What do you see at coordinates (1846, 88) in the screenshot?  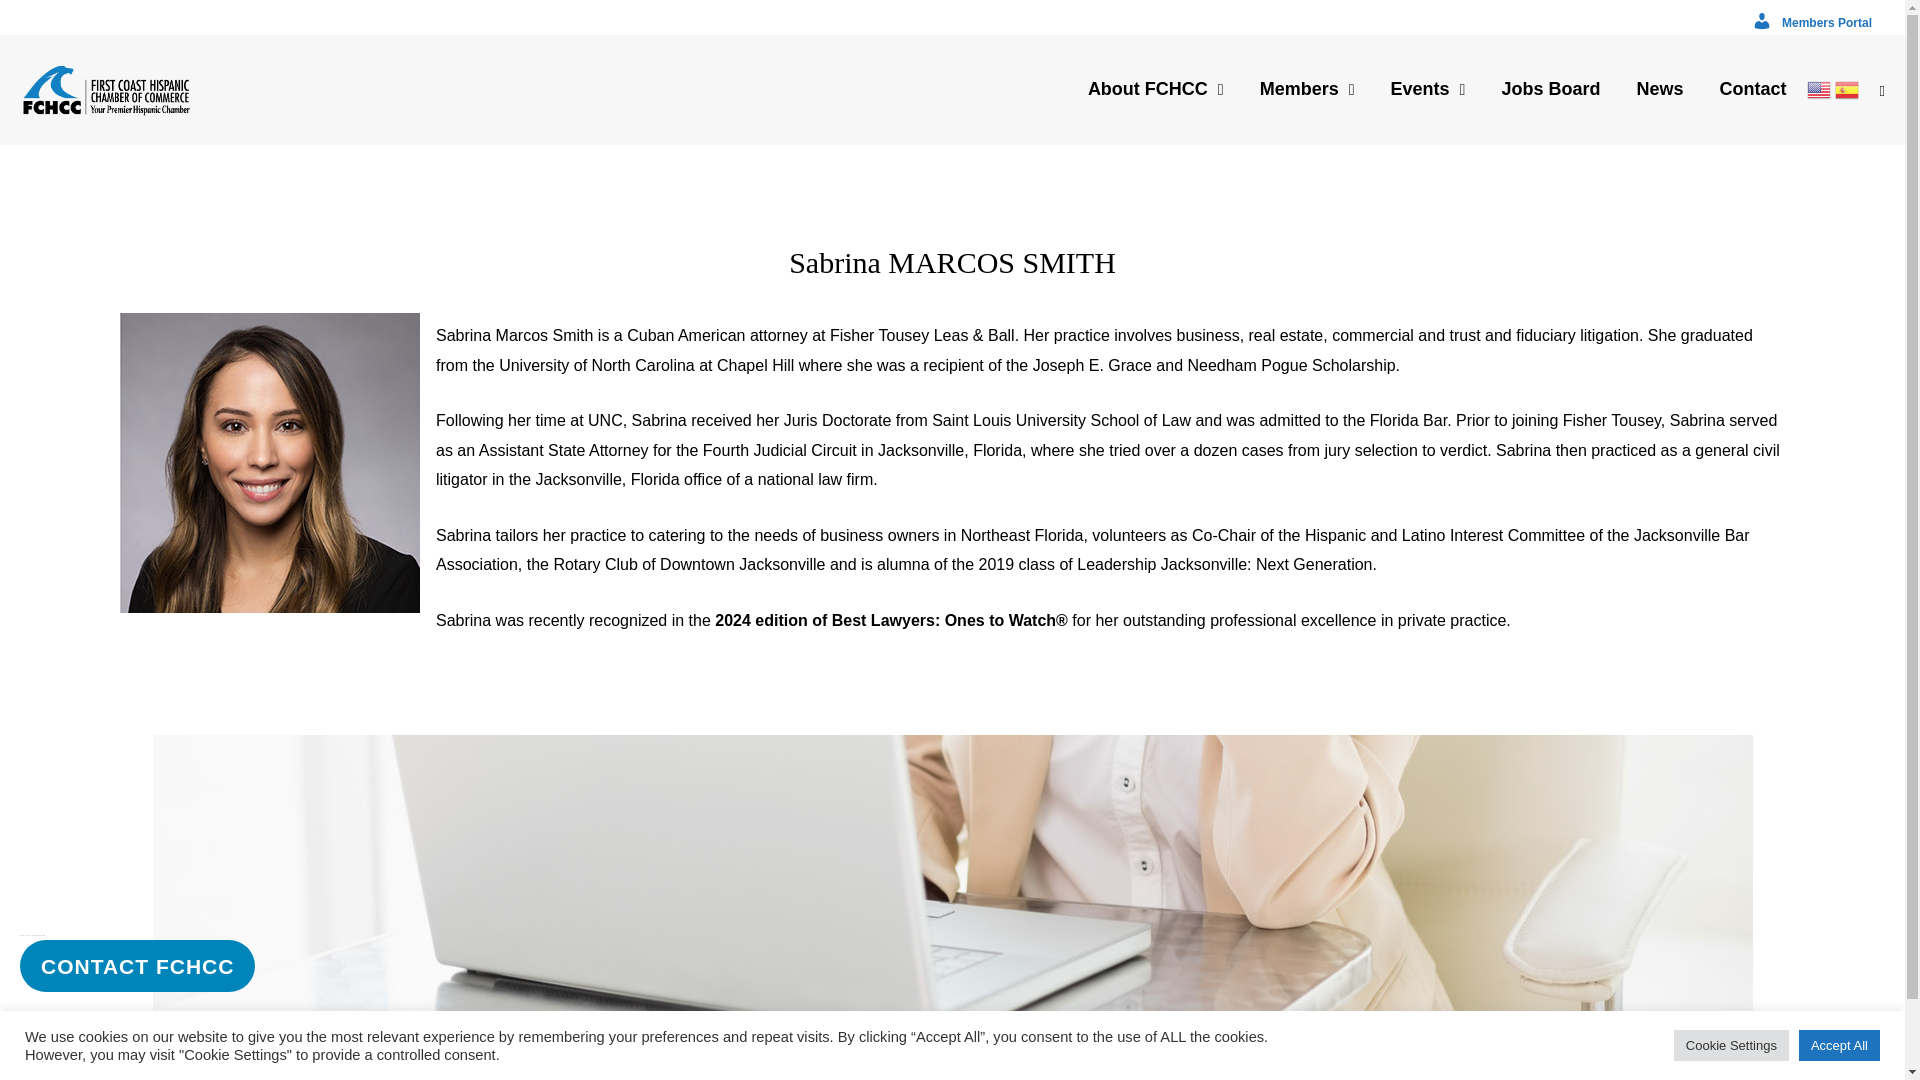 I see `Spanish` at bounding box center [1846, 88].